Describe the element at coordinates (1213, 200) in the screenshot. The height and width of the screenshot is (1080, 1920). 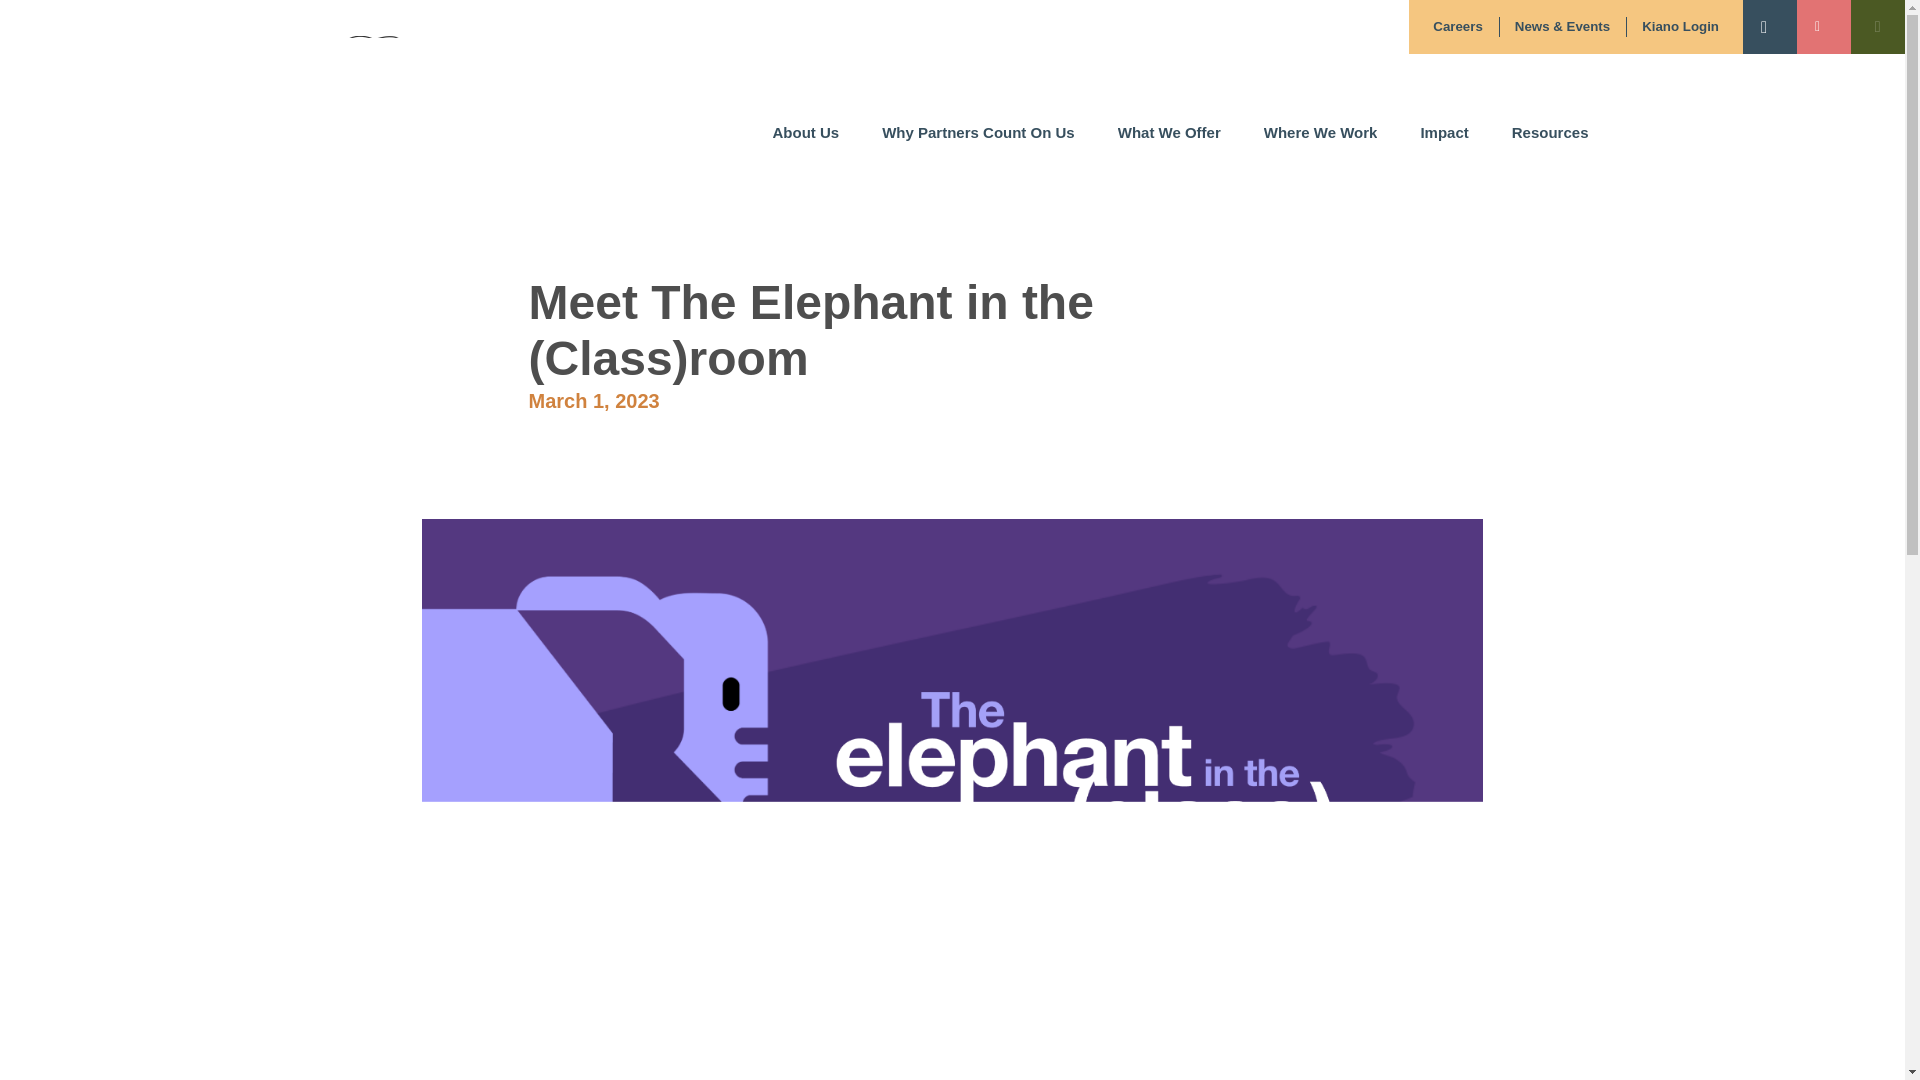
I see `Coaching Cultures` at that location.